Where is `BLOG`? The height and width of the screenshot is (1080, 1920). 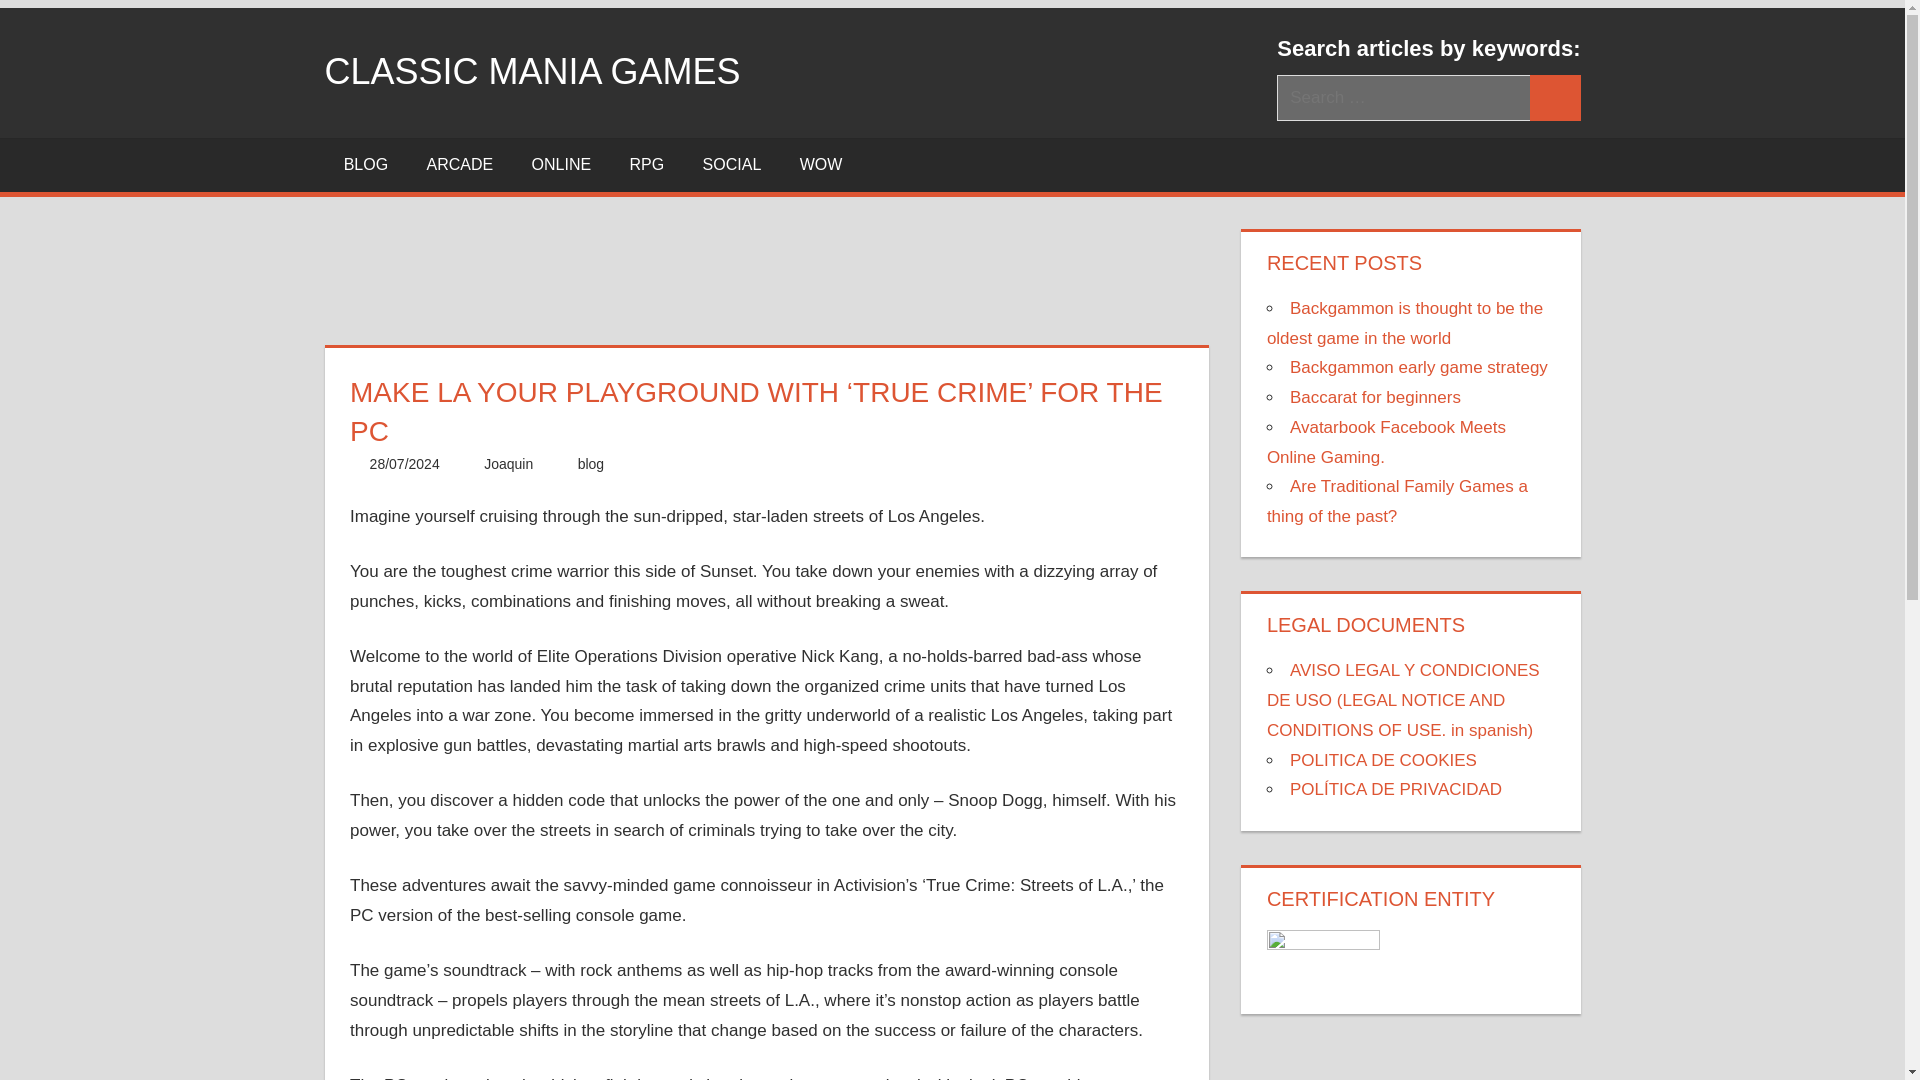
BLOG is located at coordinates (366, 165).